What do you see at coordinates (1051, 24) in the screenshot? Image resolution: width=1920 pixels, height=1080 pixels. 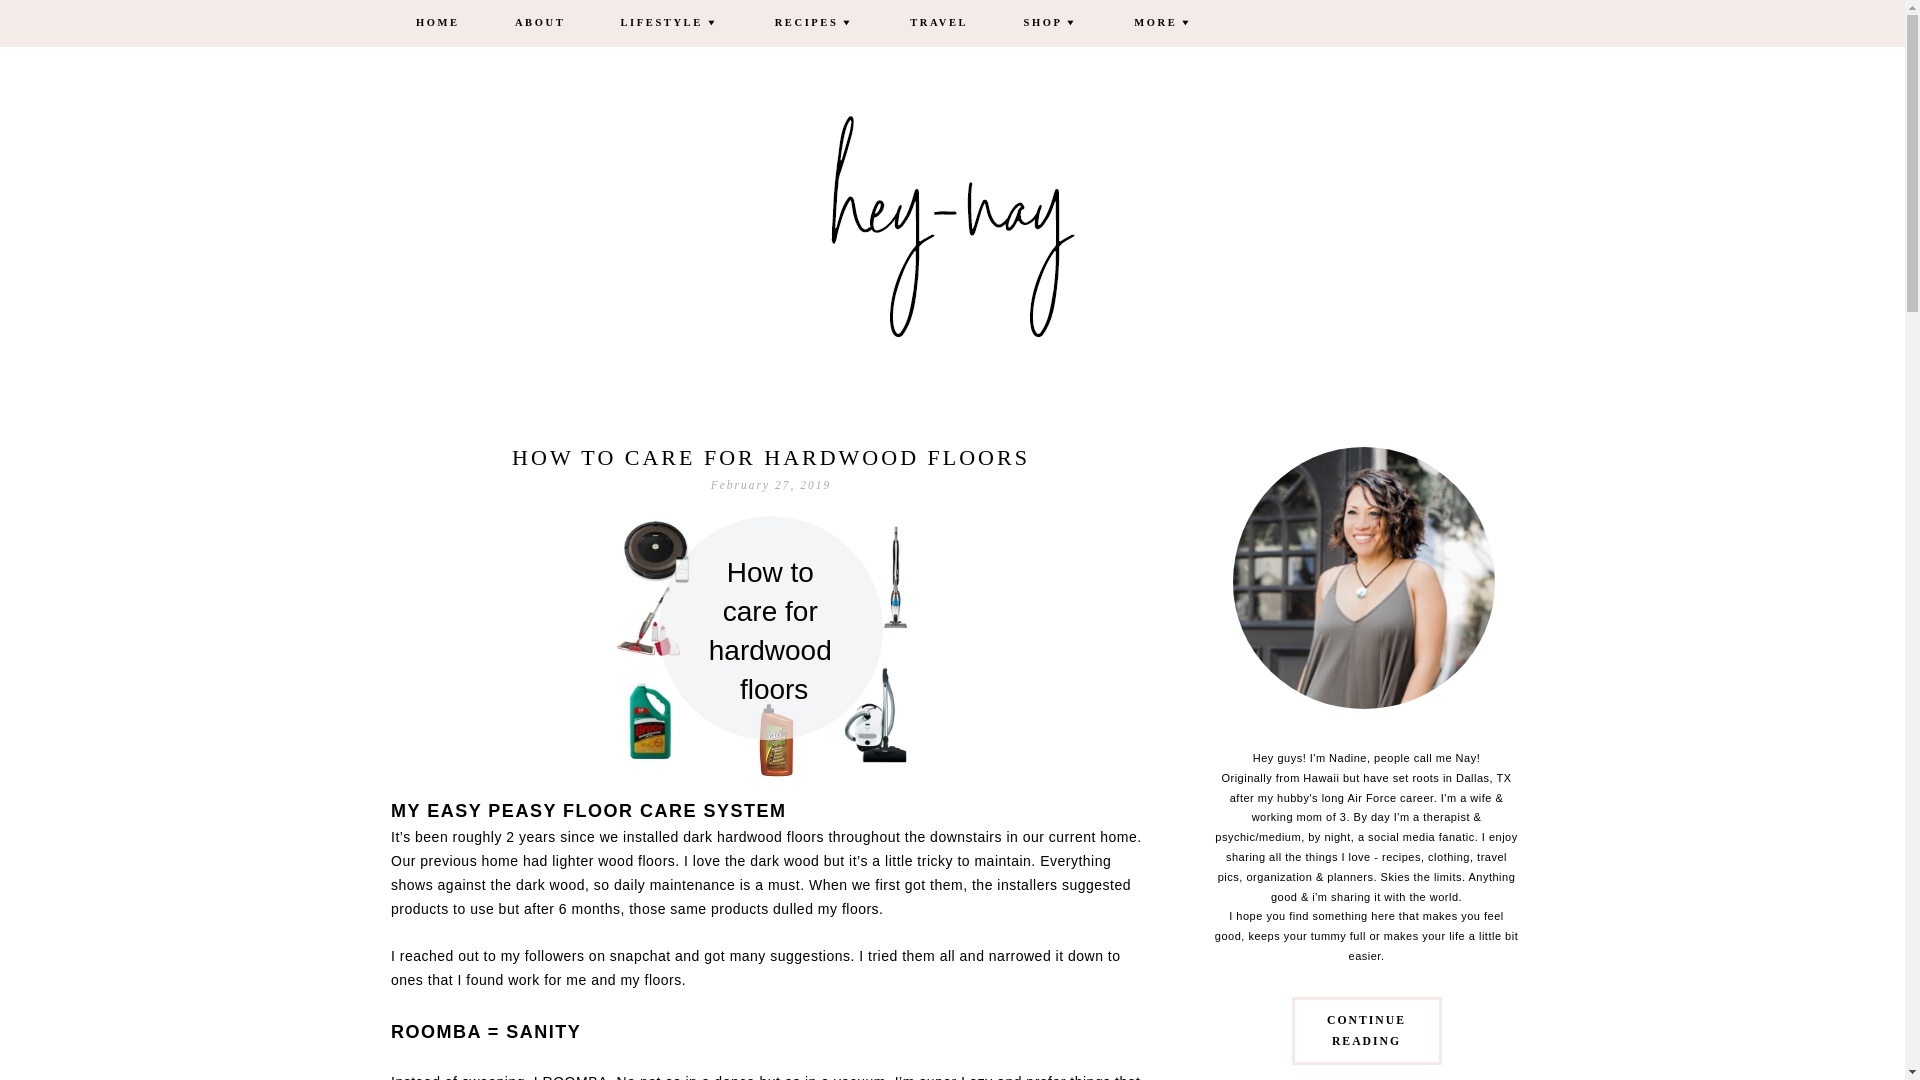 I see `SHOP` at bounding box center [1051, 24].